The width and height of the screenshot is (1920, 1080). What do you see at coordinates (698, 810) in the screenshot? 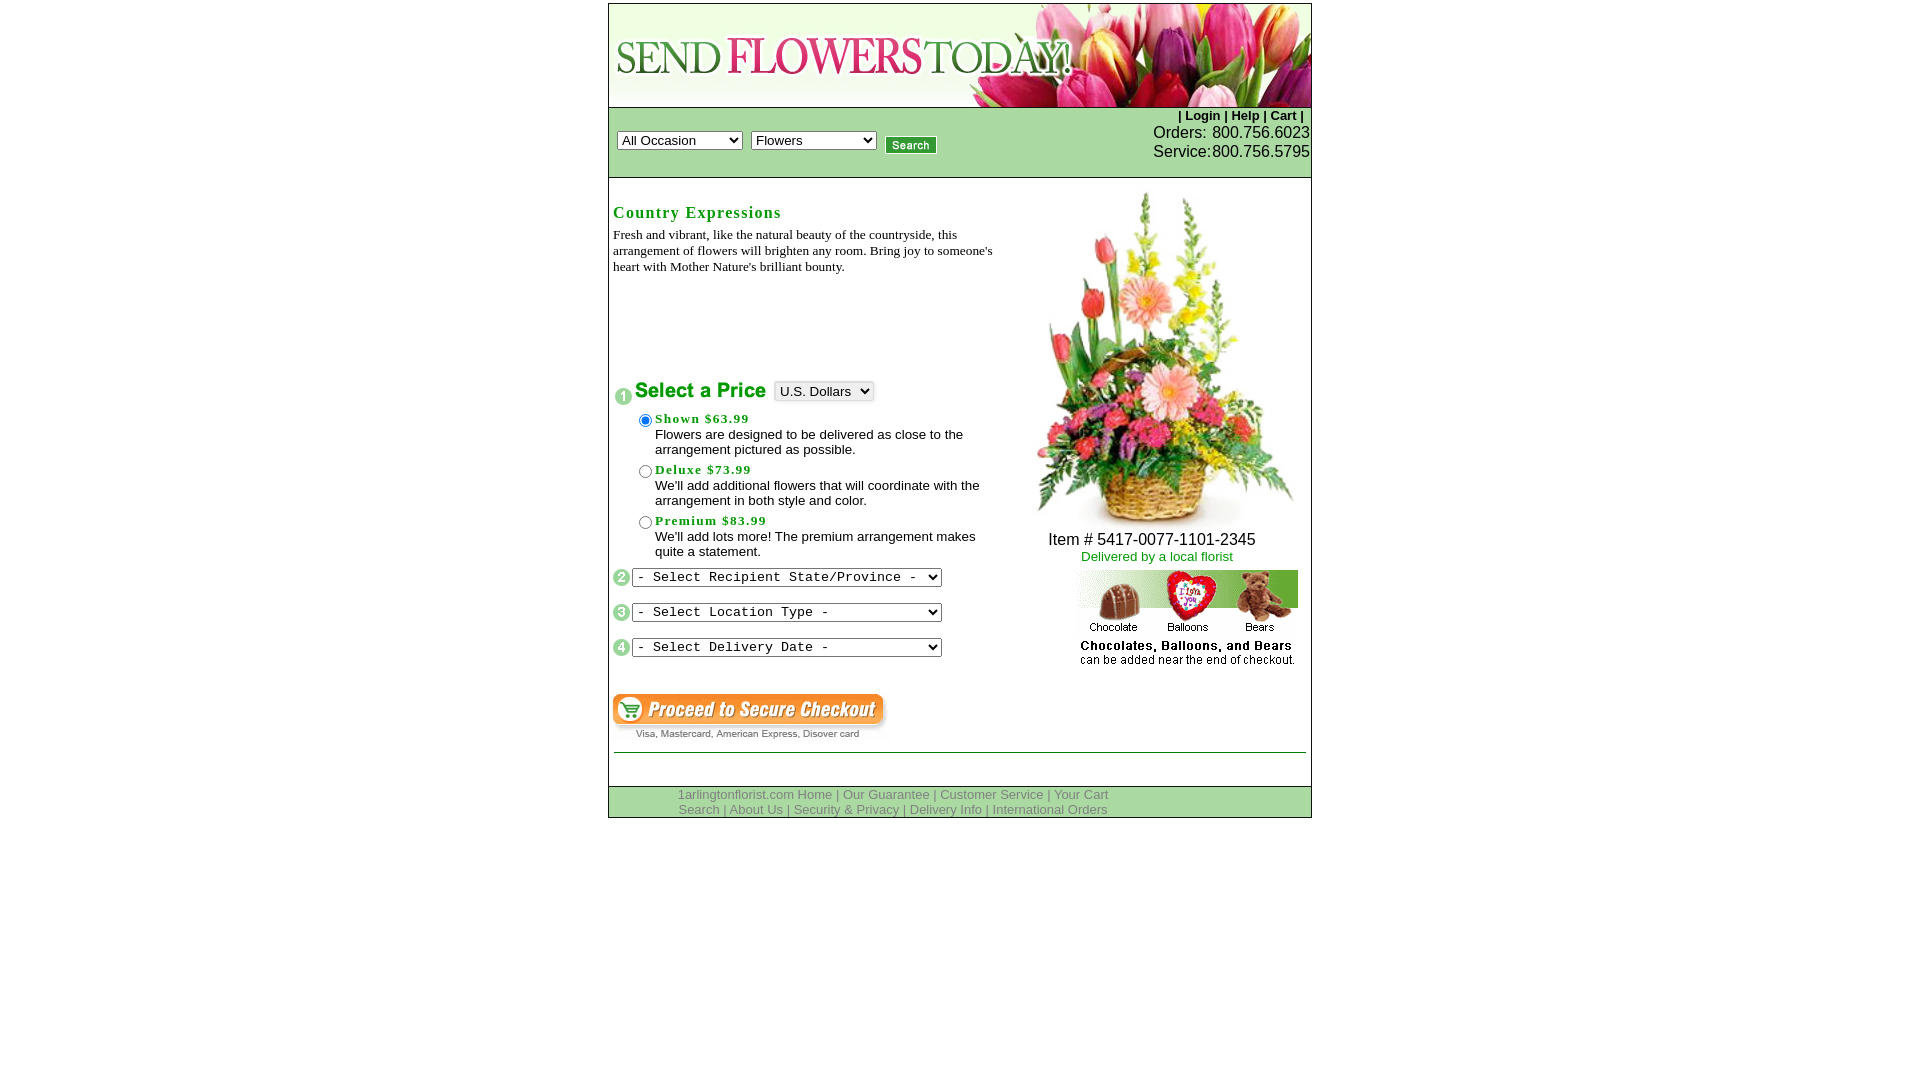
I see `Search` at bounding box center [698, 810].